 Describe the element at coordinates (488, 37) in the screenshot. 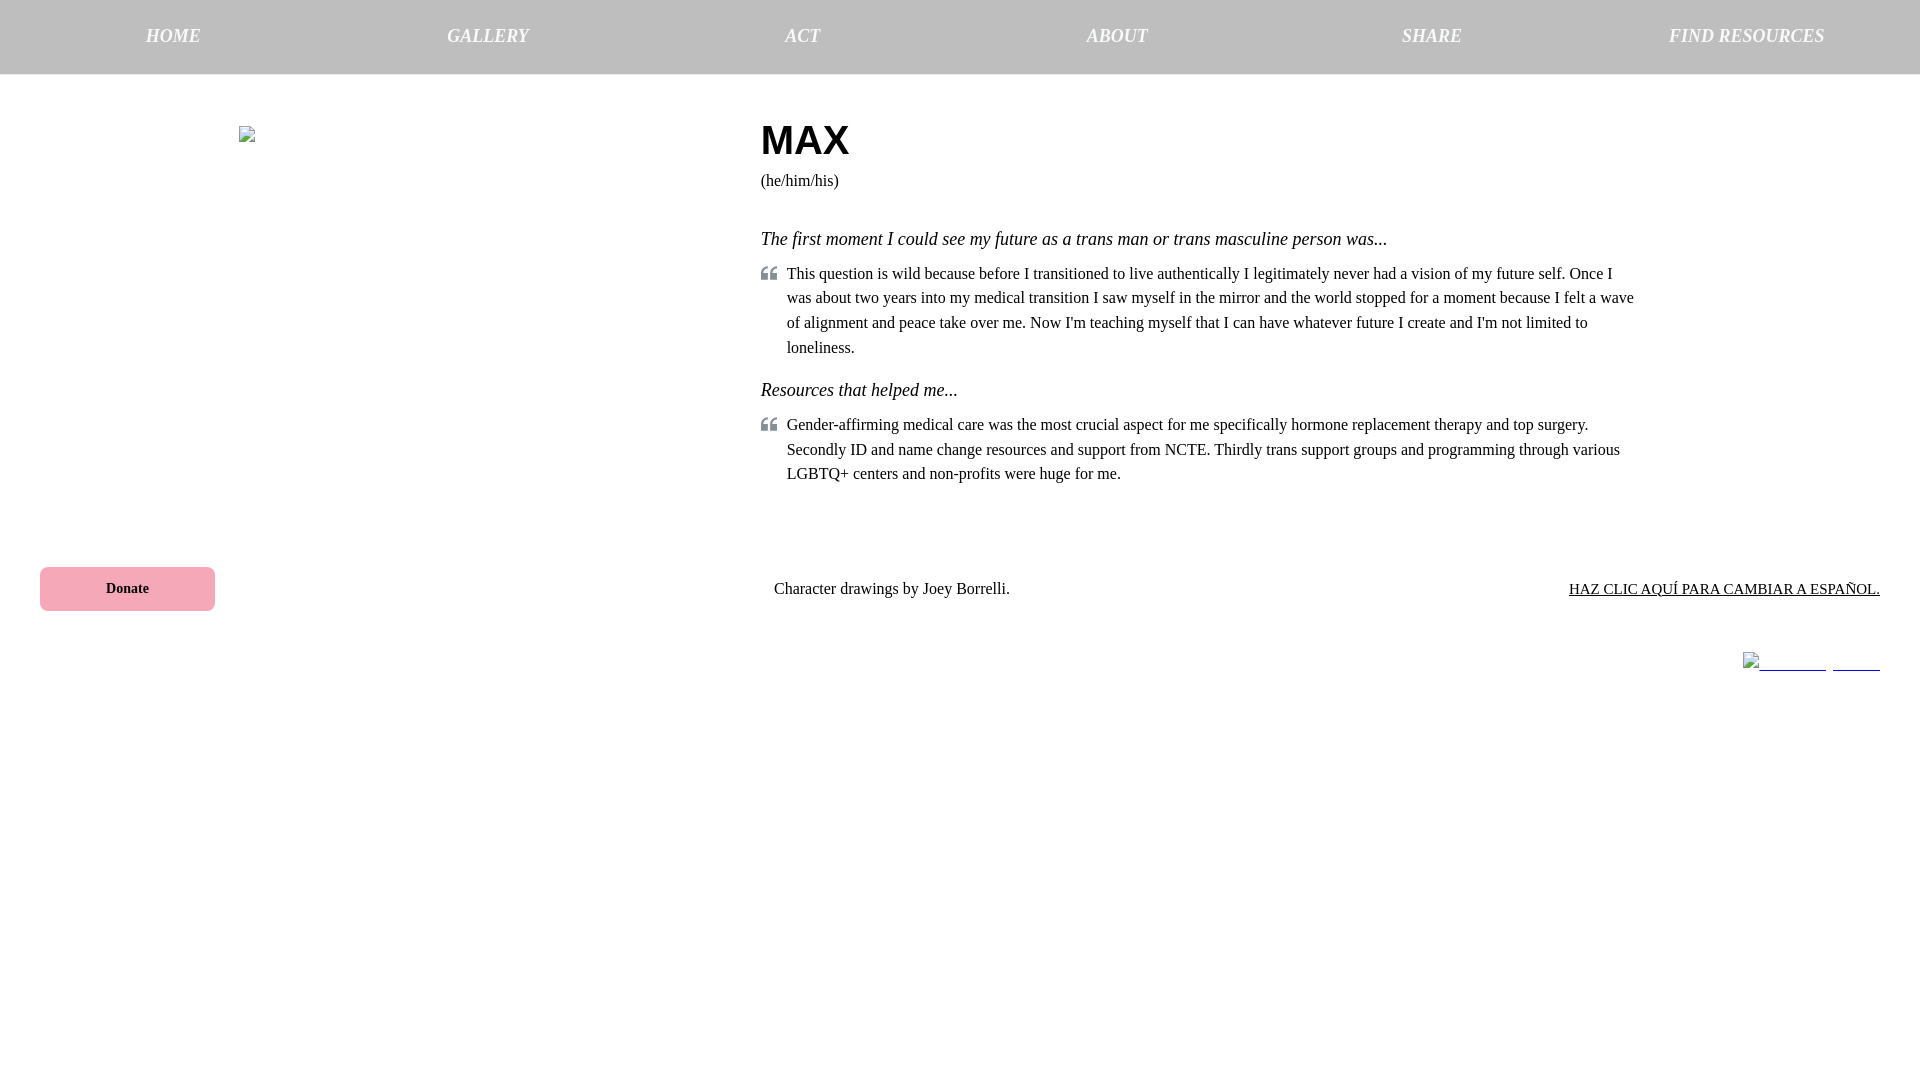

I see `GALLERY` at that location.